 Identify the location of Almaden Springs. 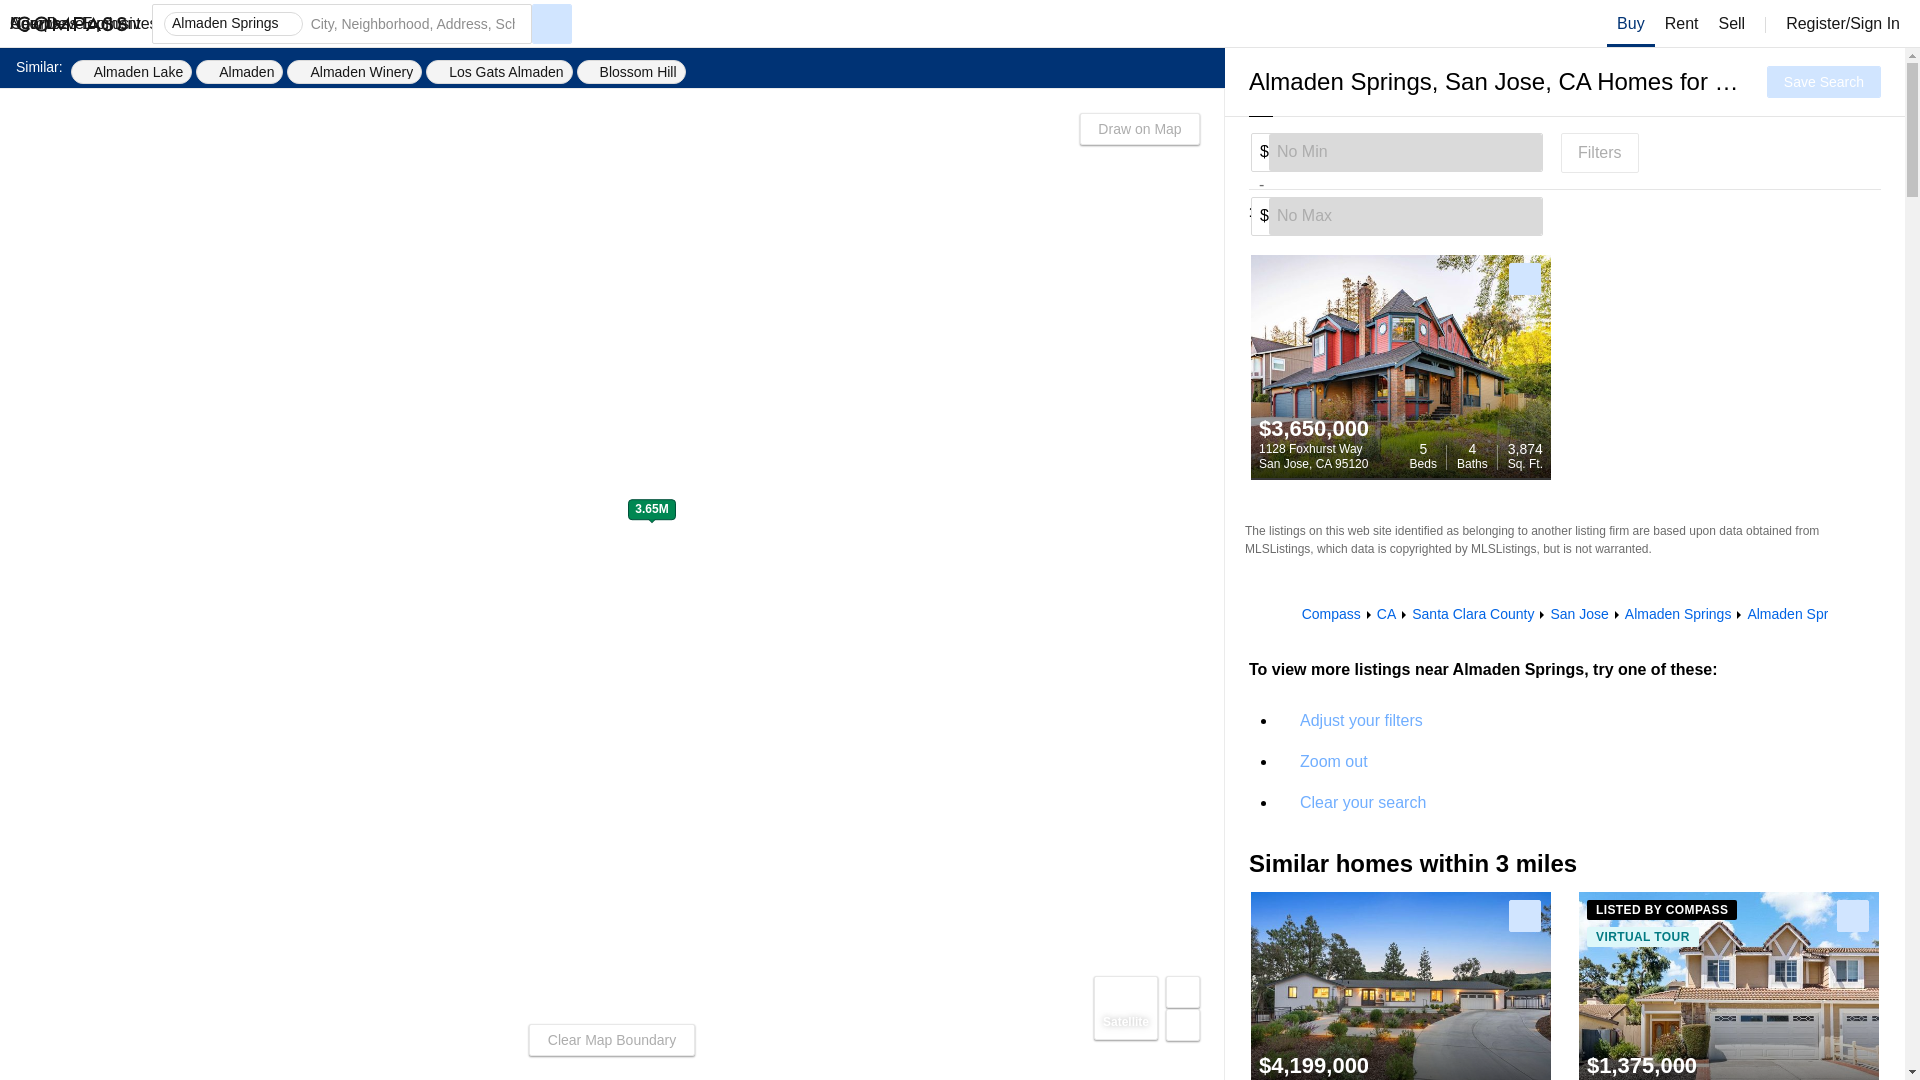
(1405, 152).